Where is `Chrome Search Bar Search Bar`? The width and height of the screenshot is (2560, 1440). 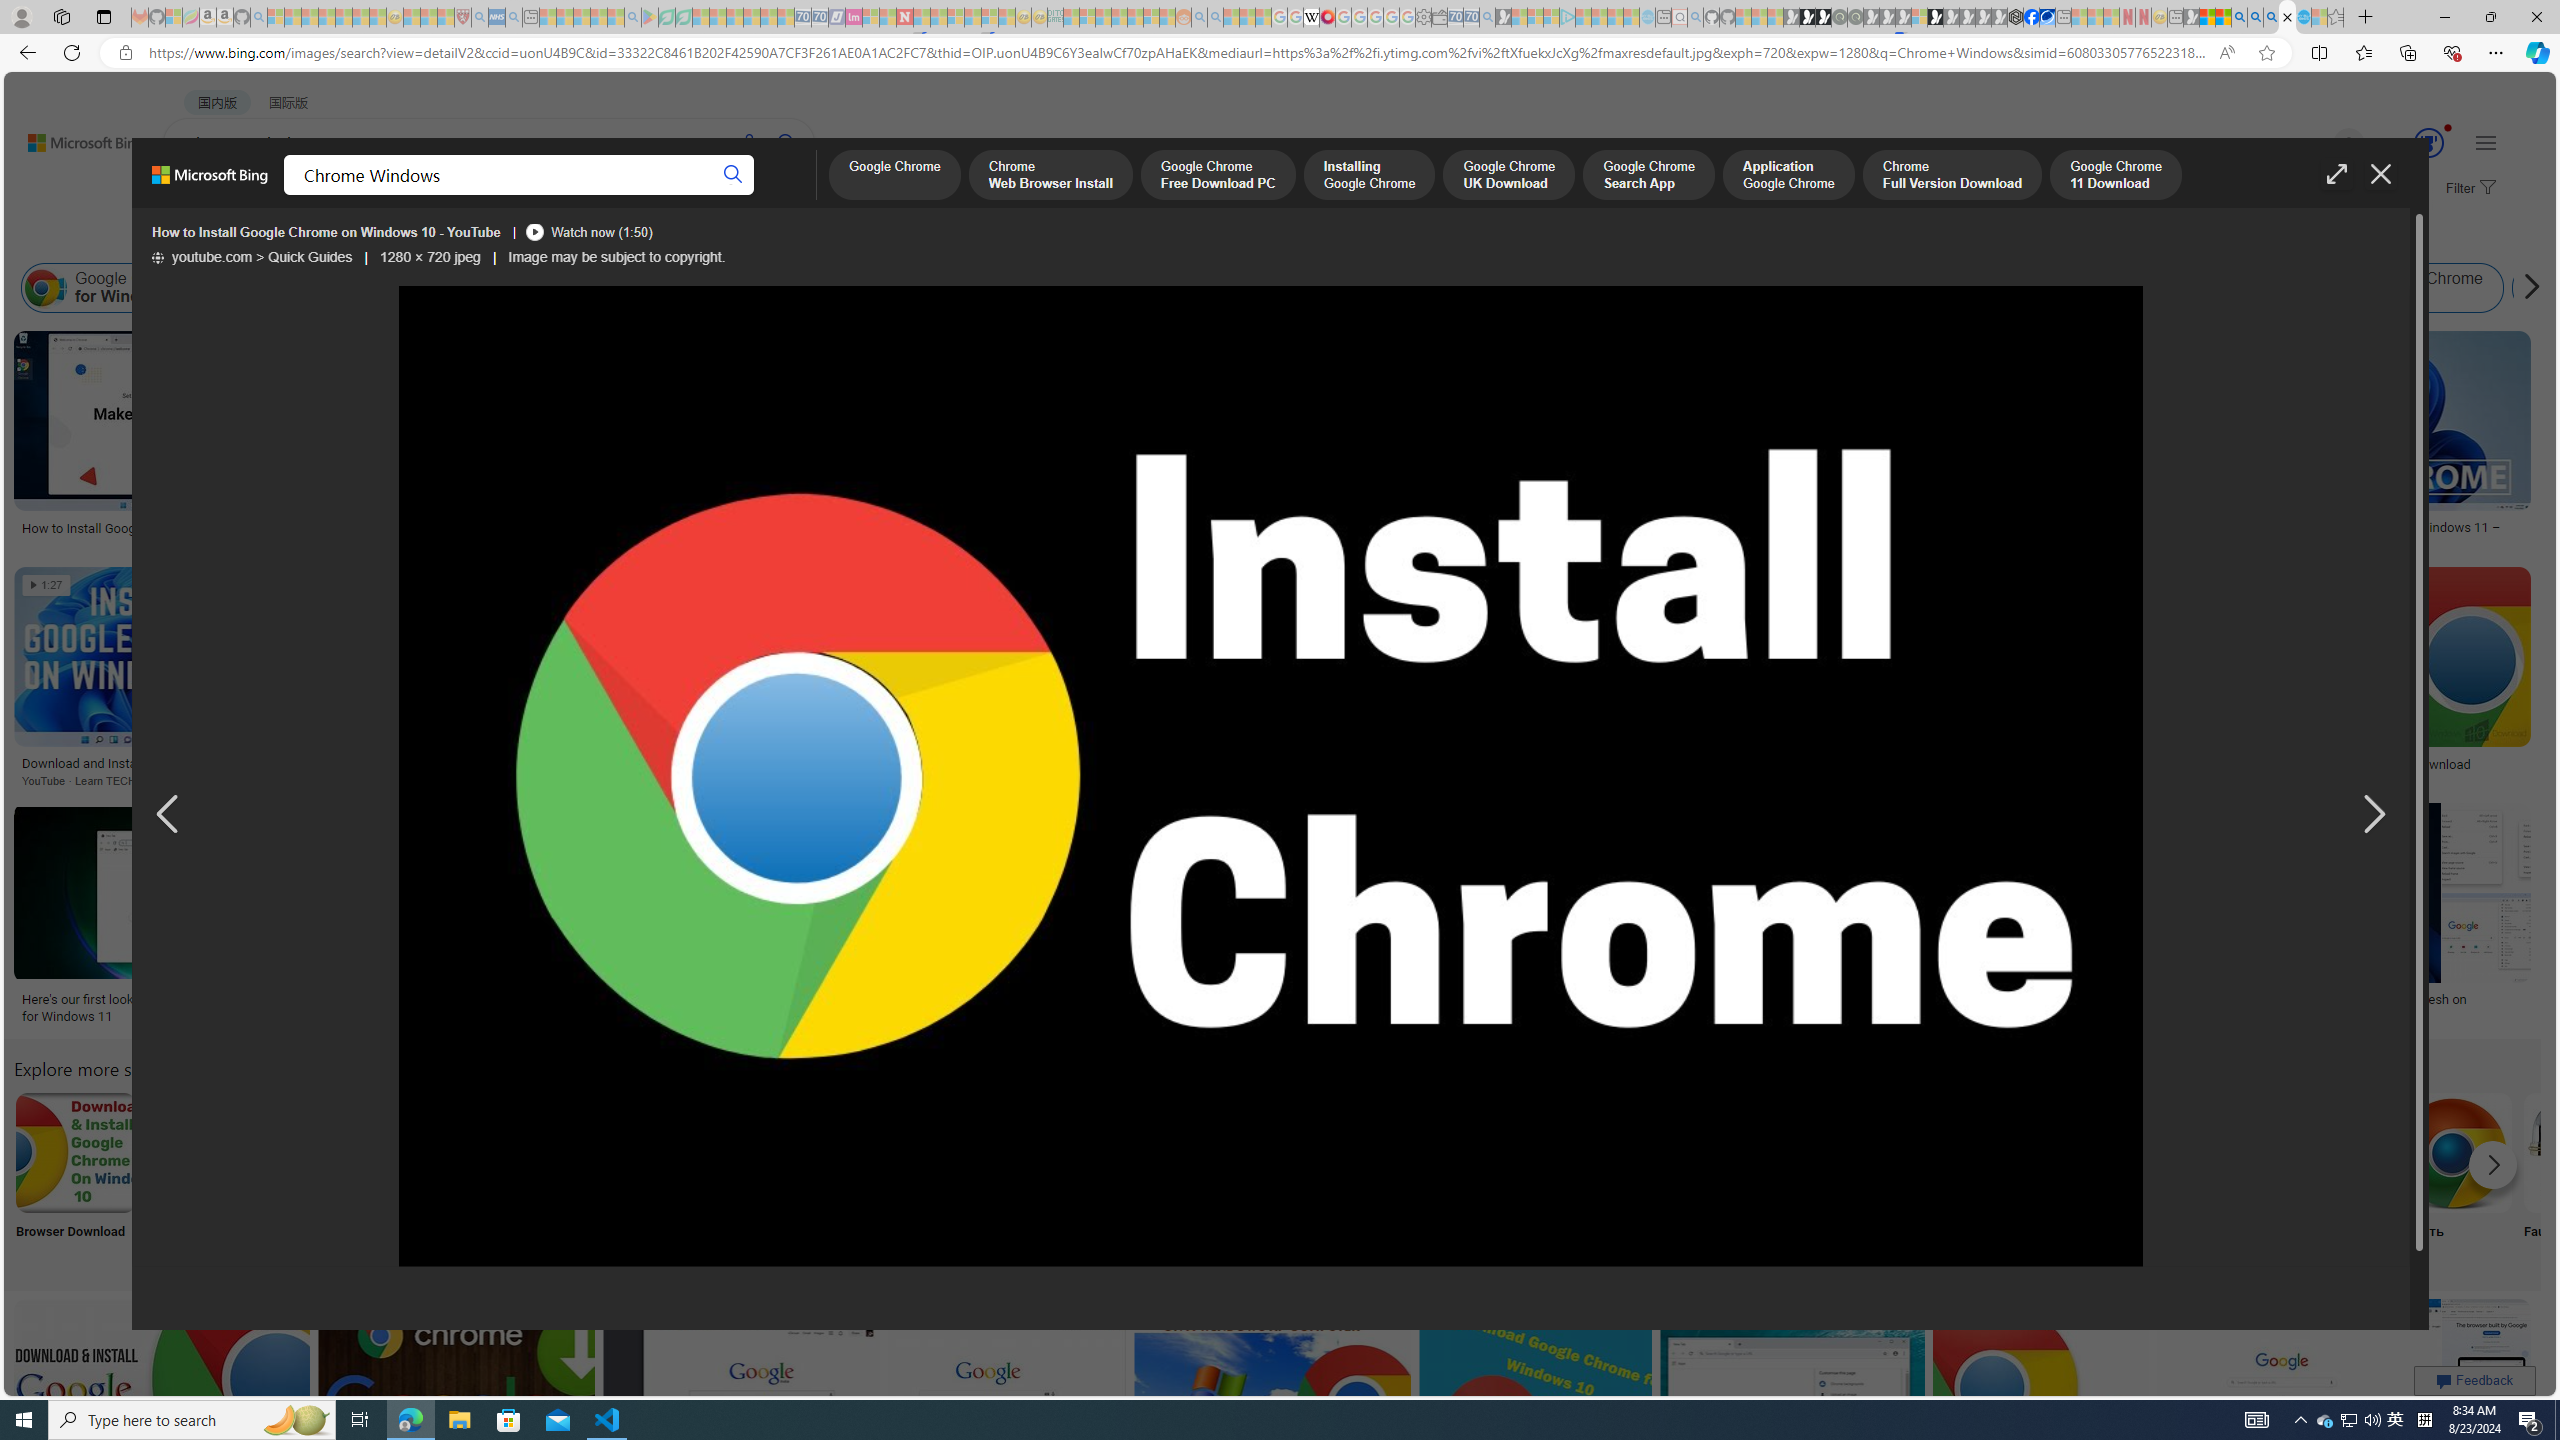
Chrome Search Bar Search Bar is located at coordinates (1526, 1178).